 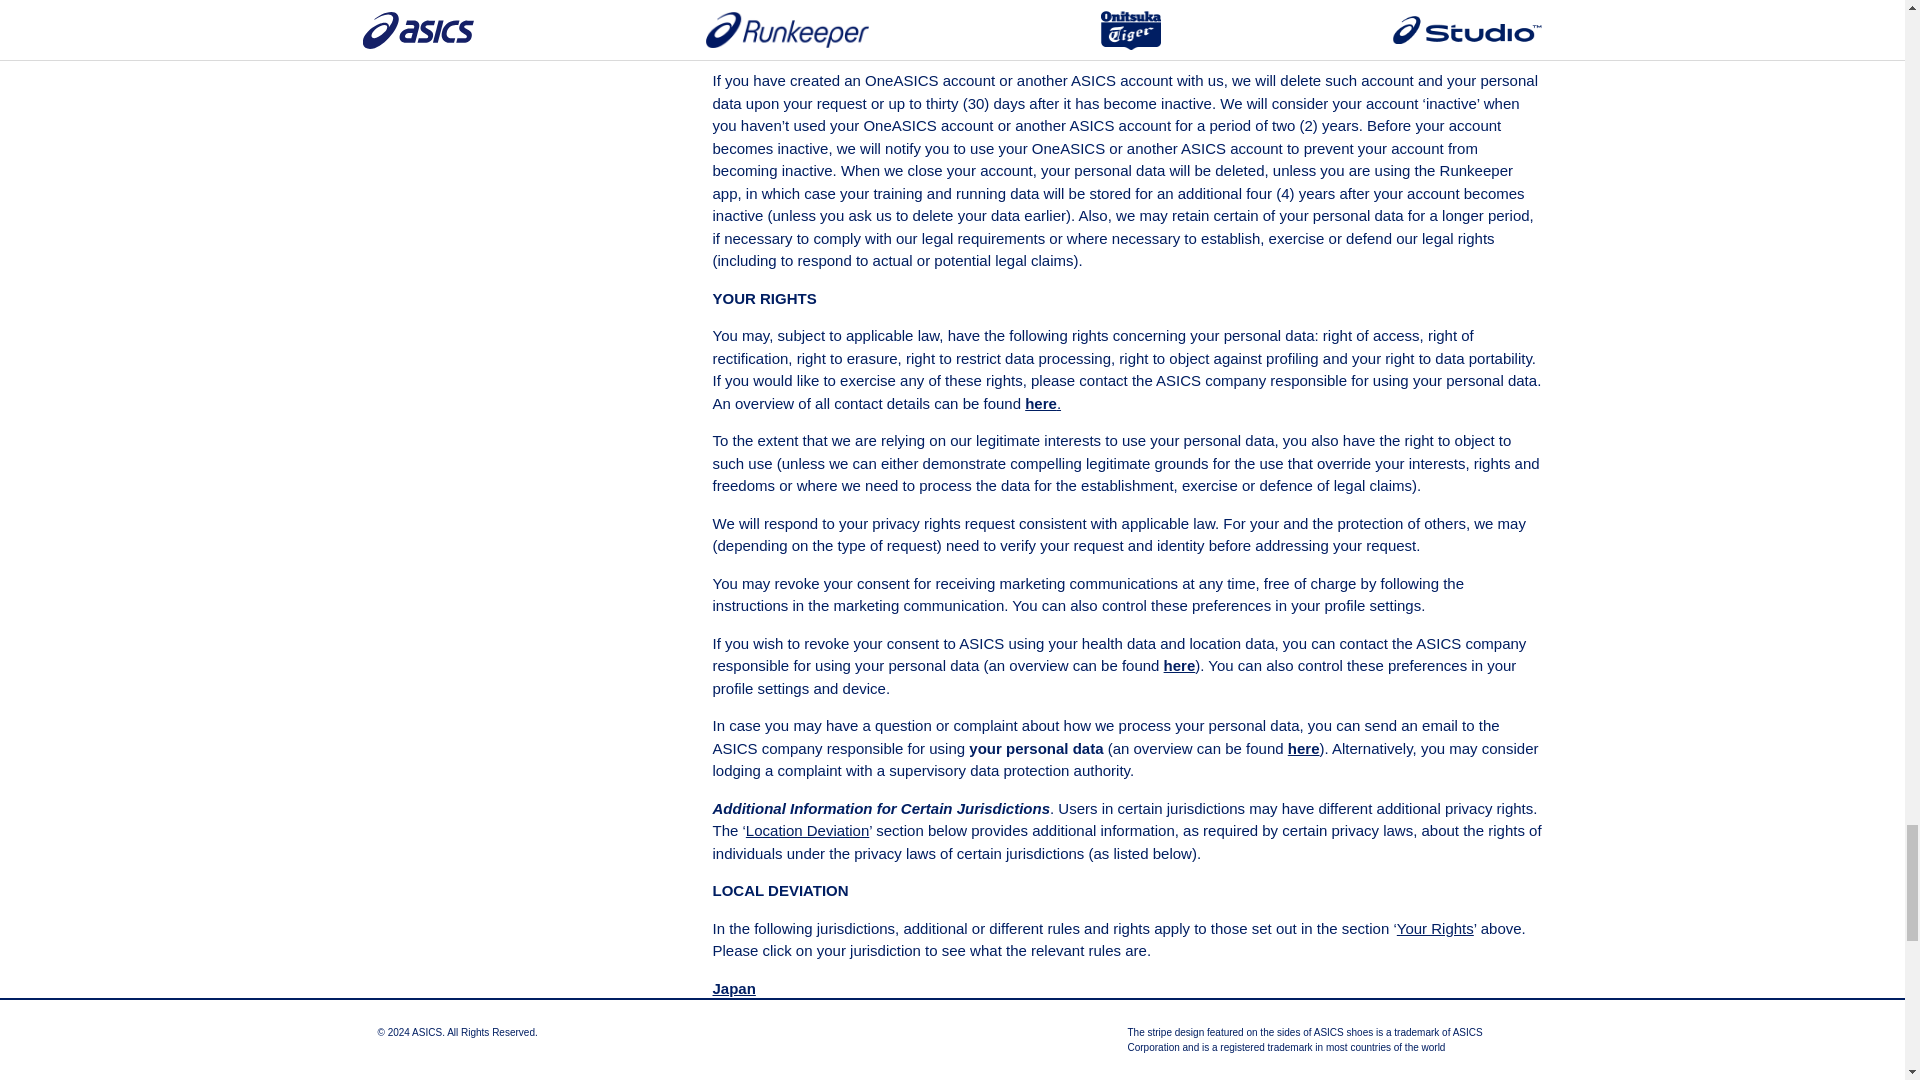 I want to click on here, so click(x=1041, y=402).